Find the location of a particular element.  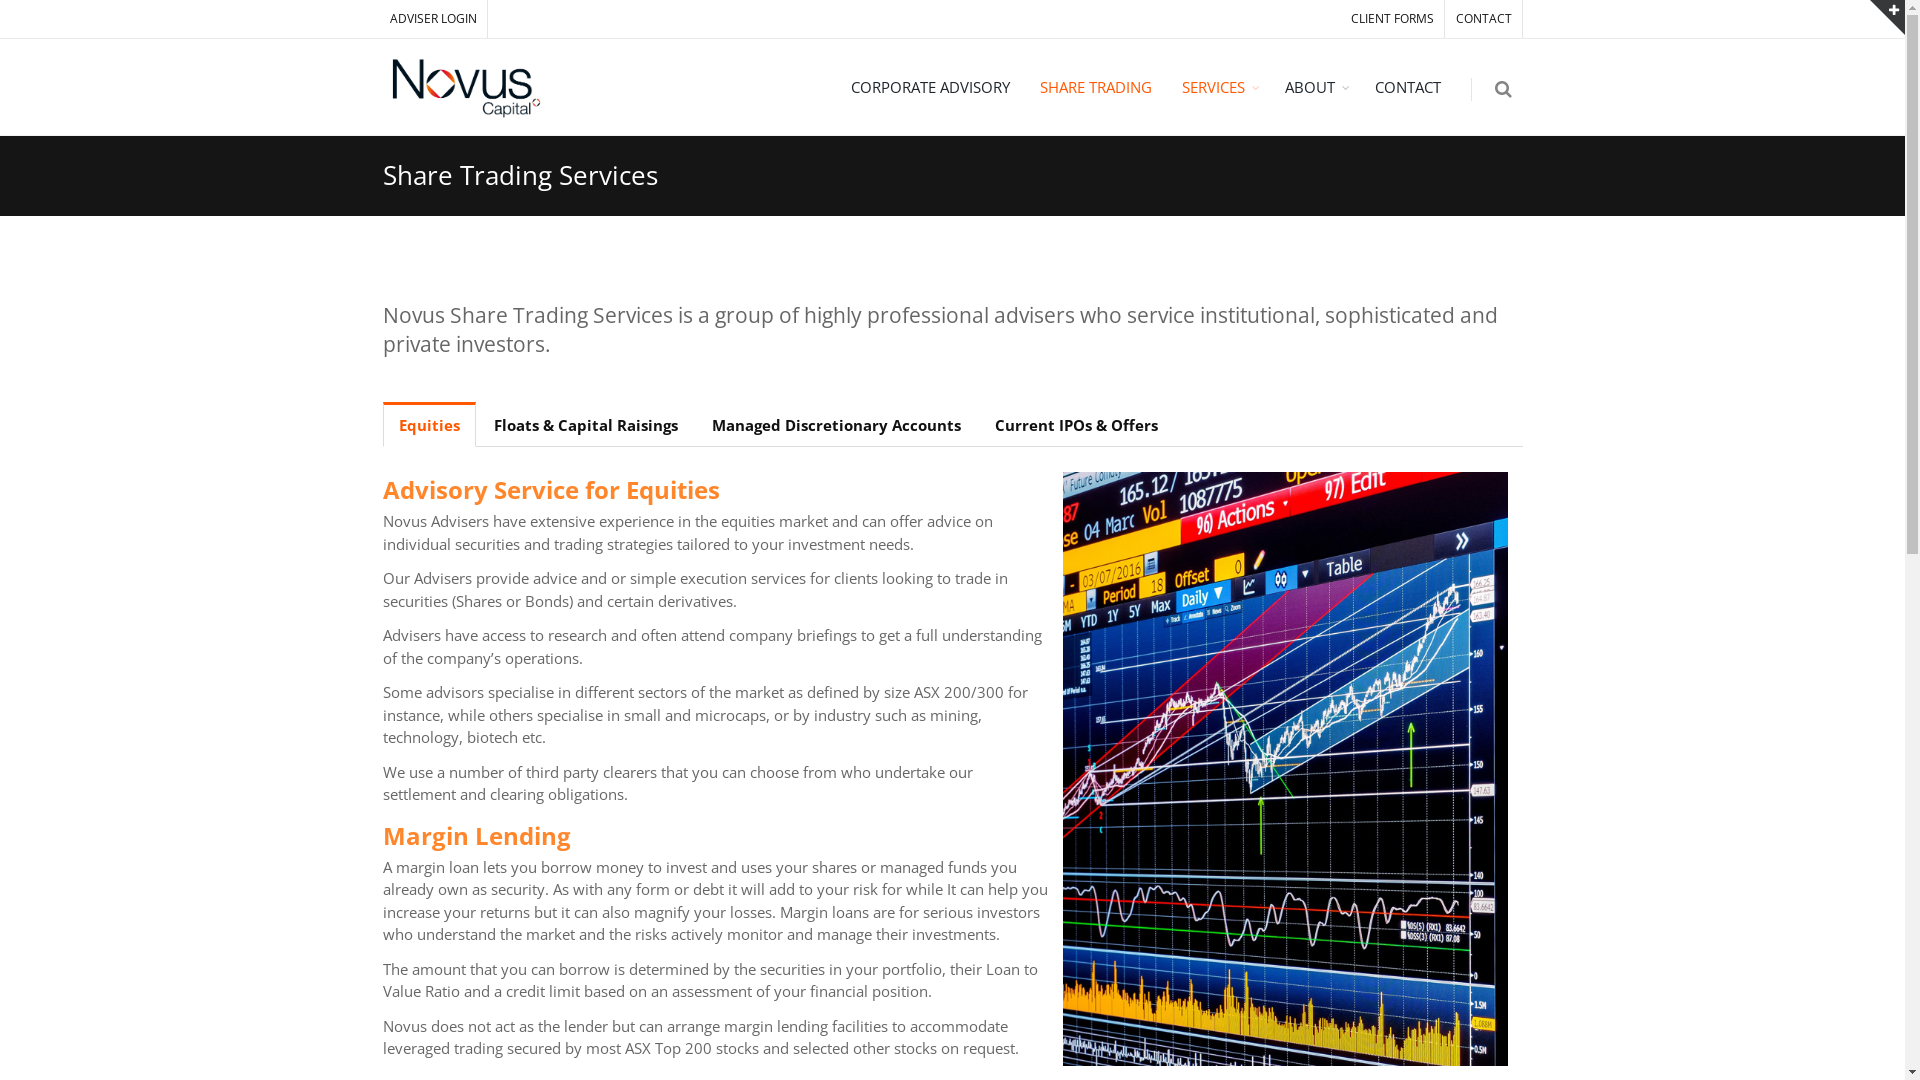

Floats & Capital Raisings is located at coordinates (586, 424).